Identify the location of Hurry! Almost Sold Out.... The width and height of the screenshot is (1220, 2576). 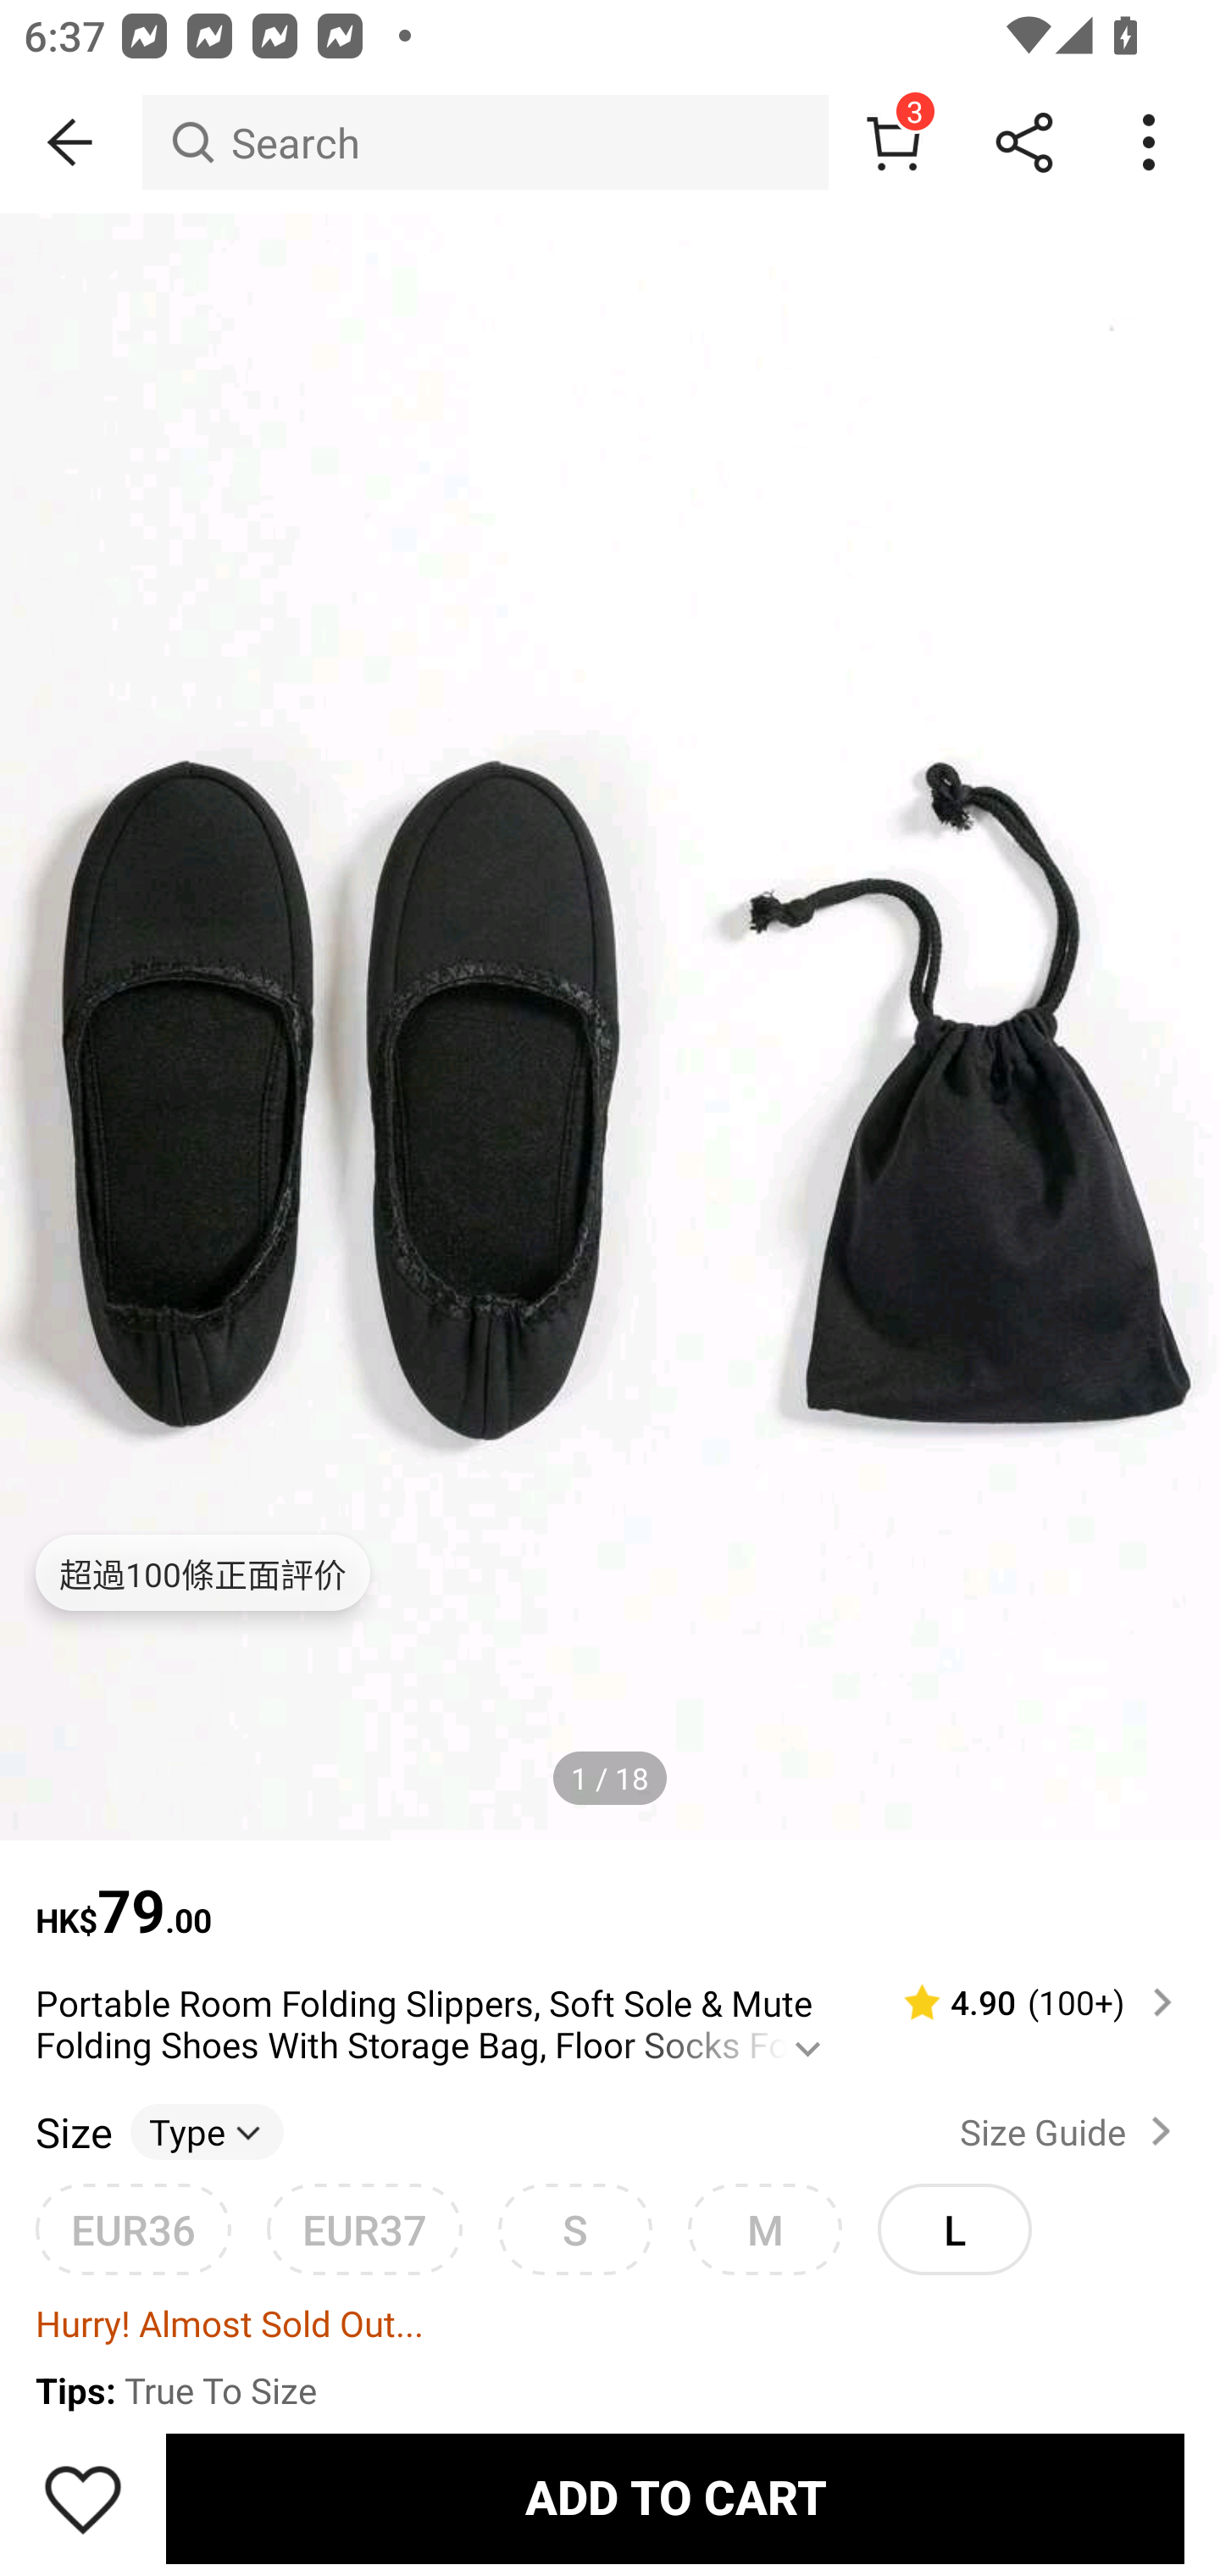
(610, 2322).